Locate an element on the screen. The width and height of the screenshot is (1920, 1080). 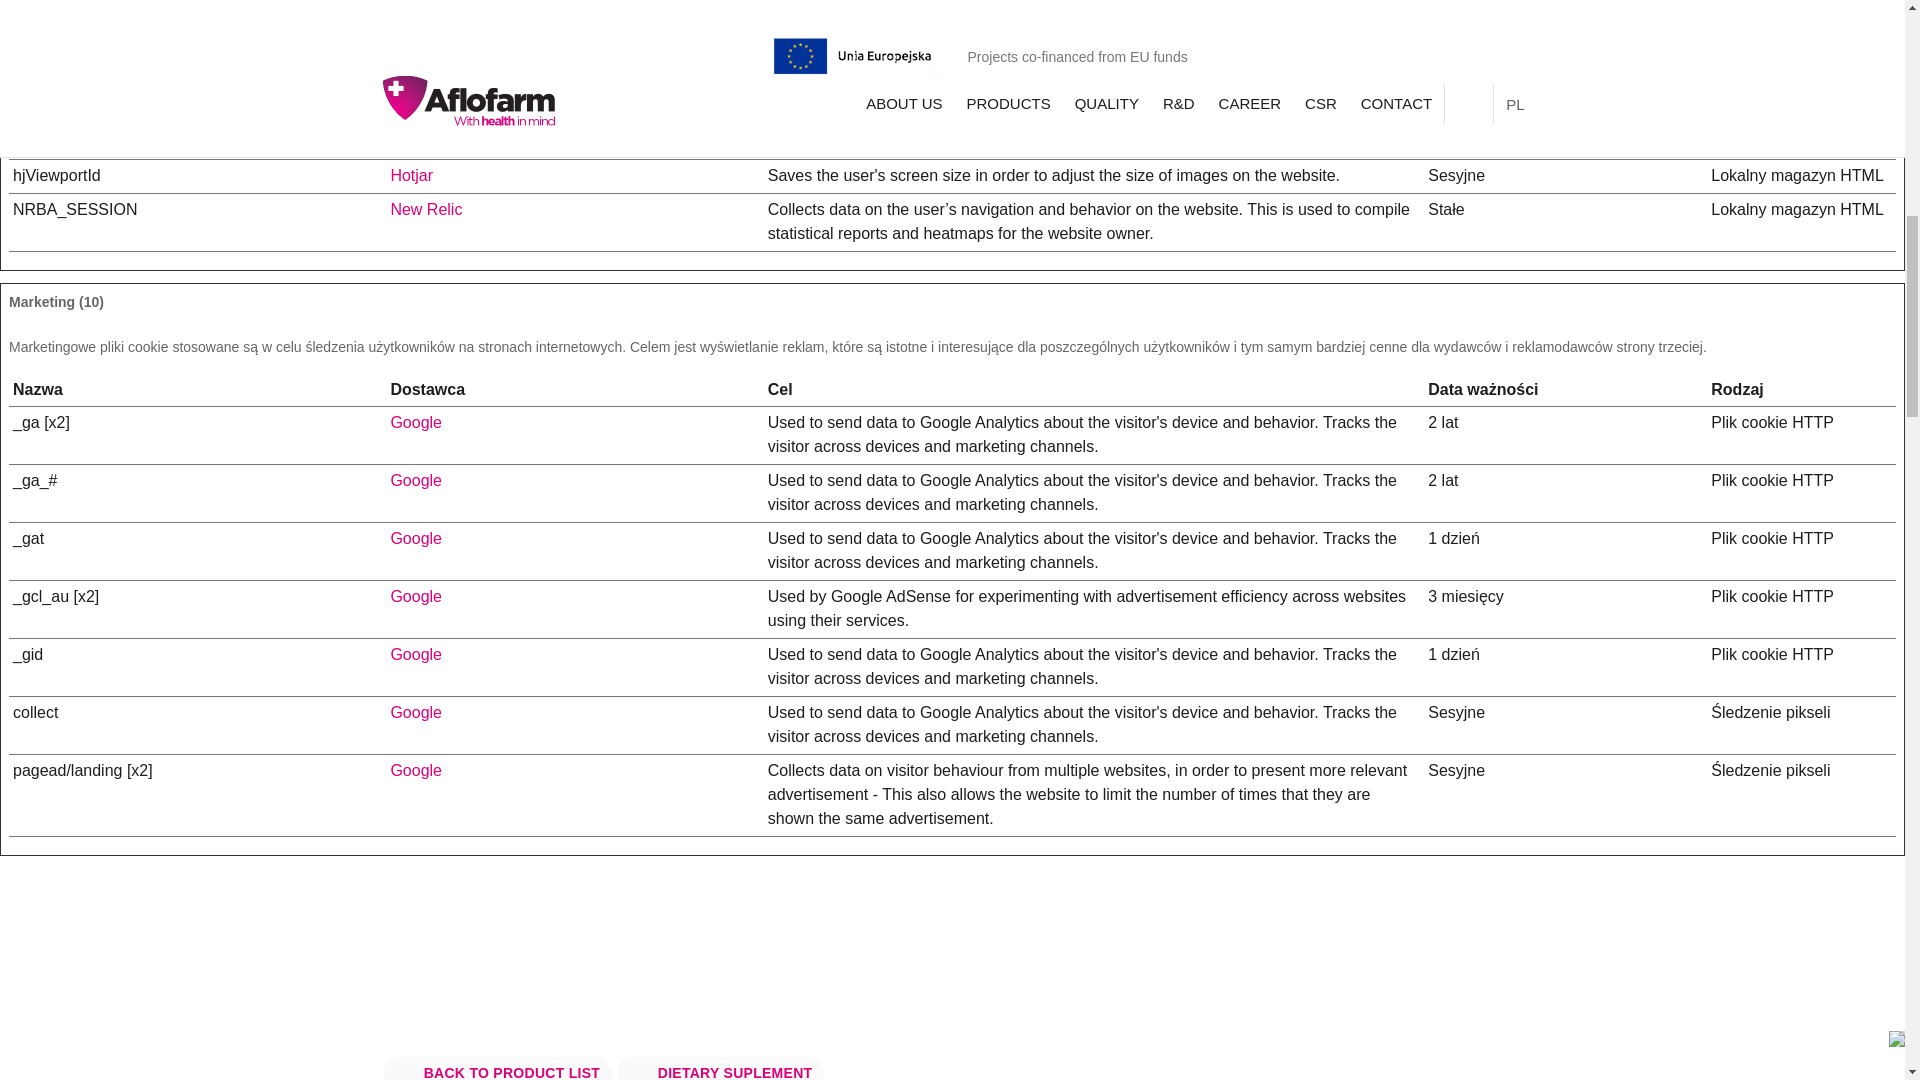
Google is located at coordinates (415, 770).